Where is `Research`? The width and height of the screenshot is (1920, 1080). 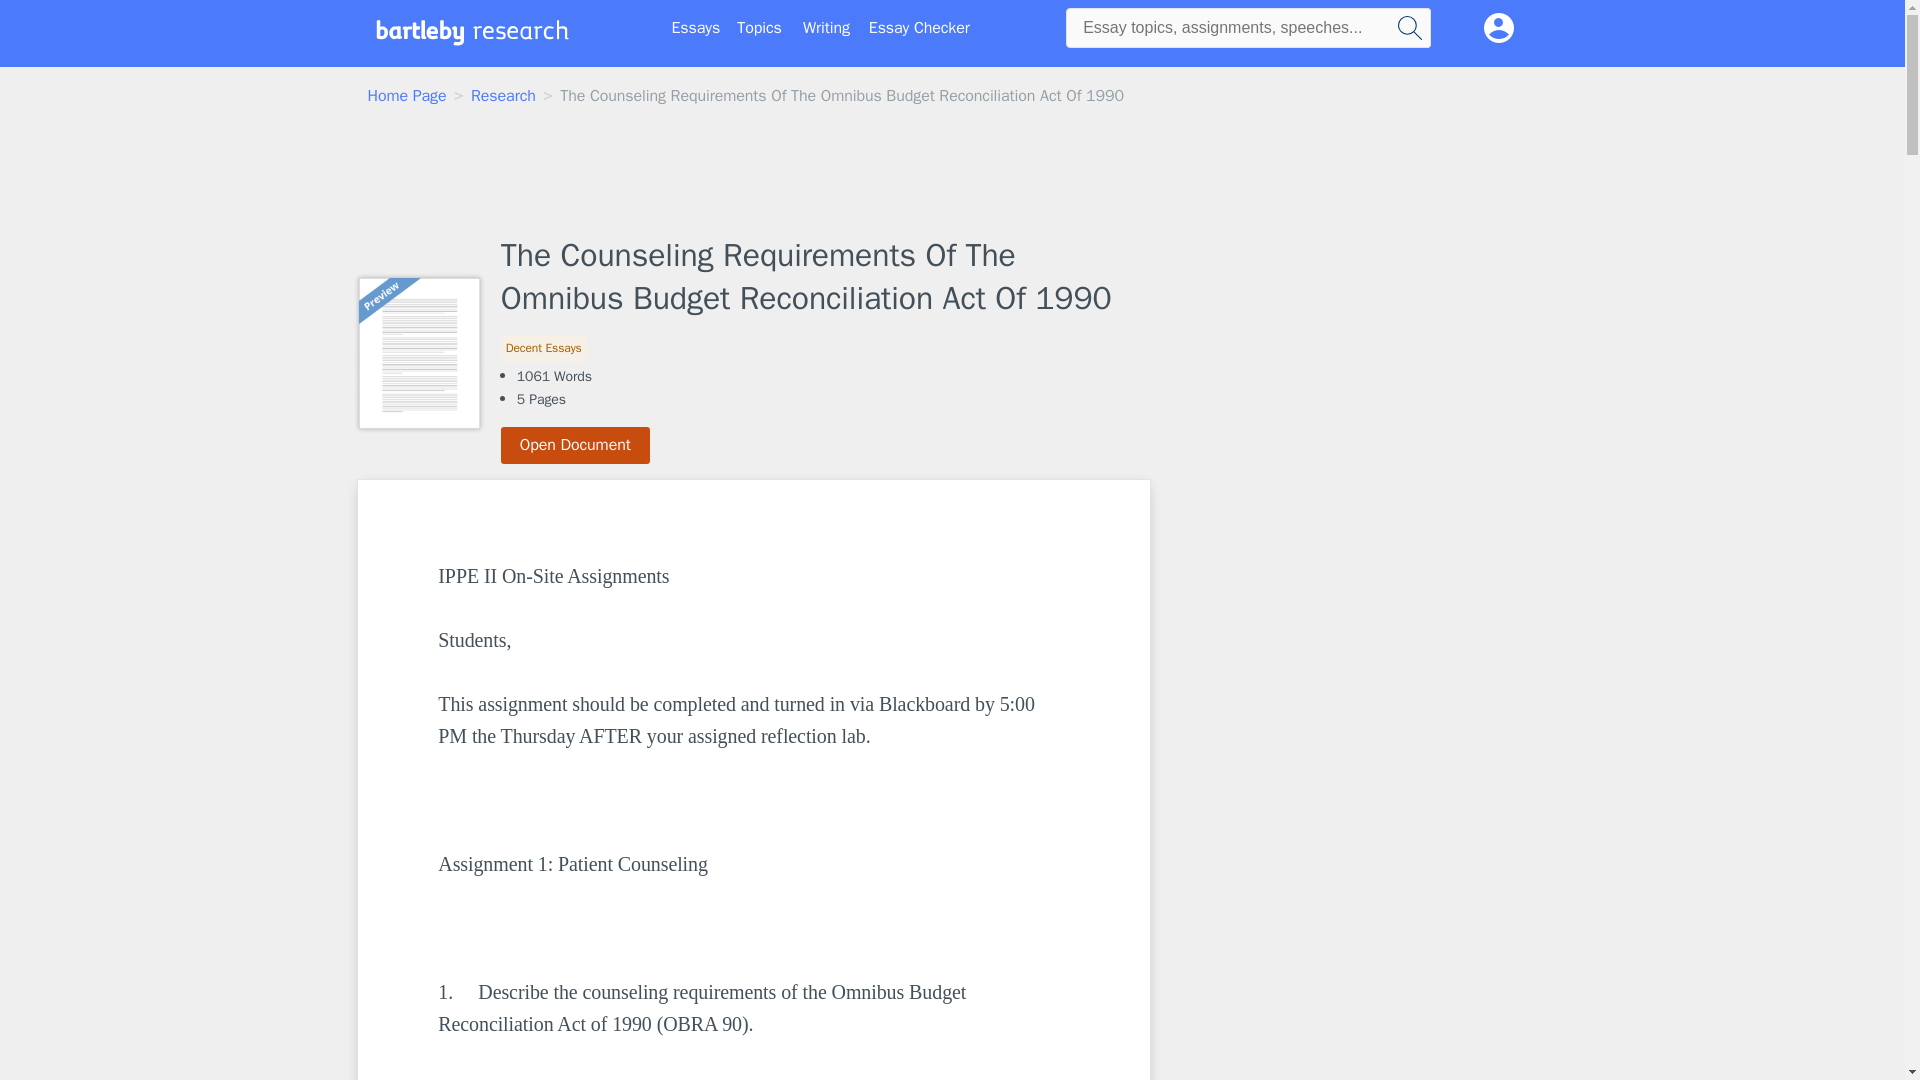 Research is located at coordinates (502, 96).